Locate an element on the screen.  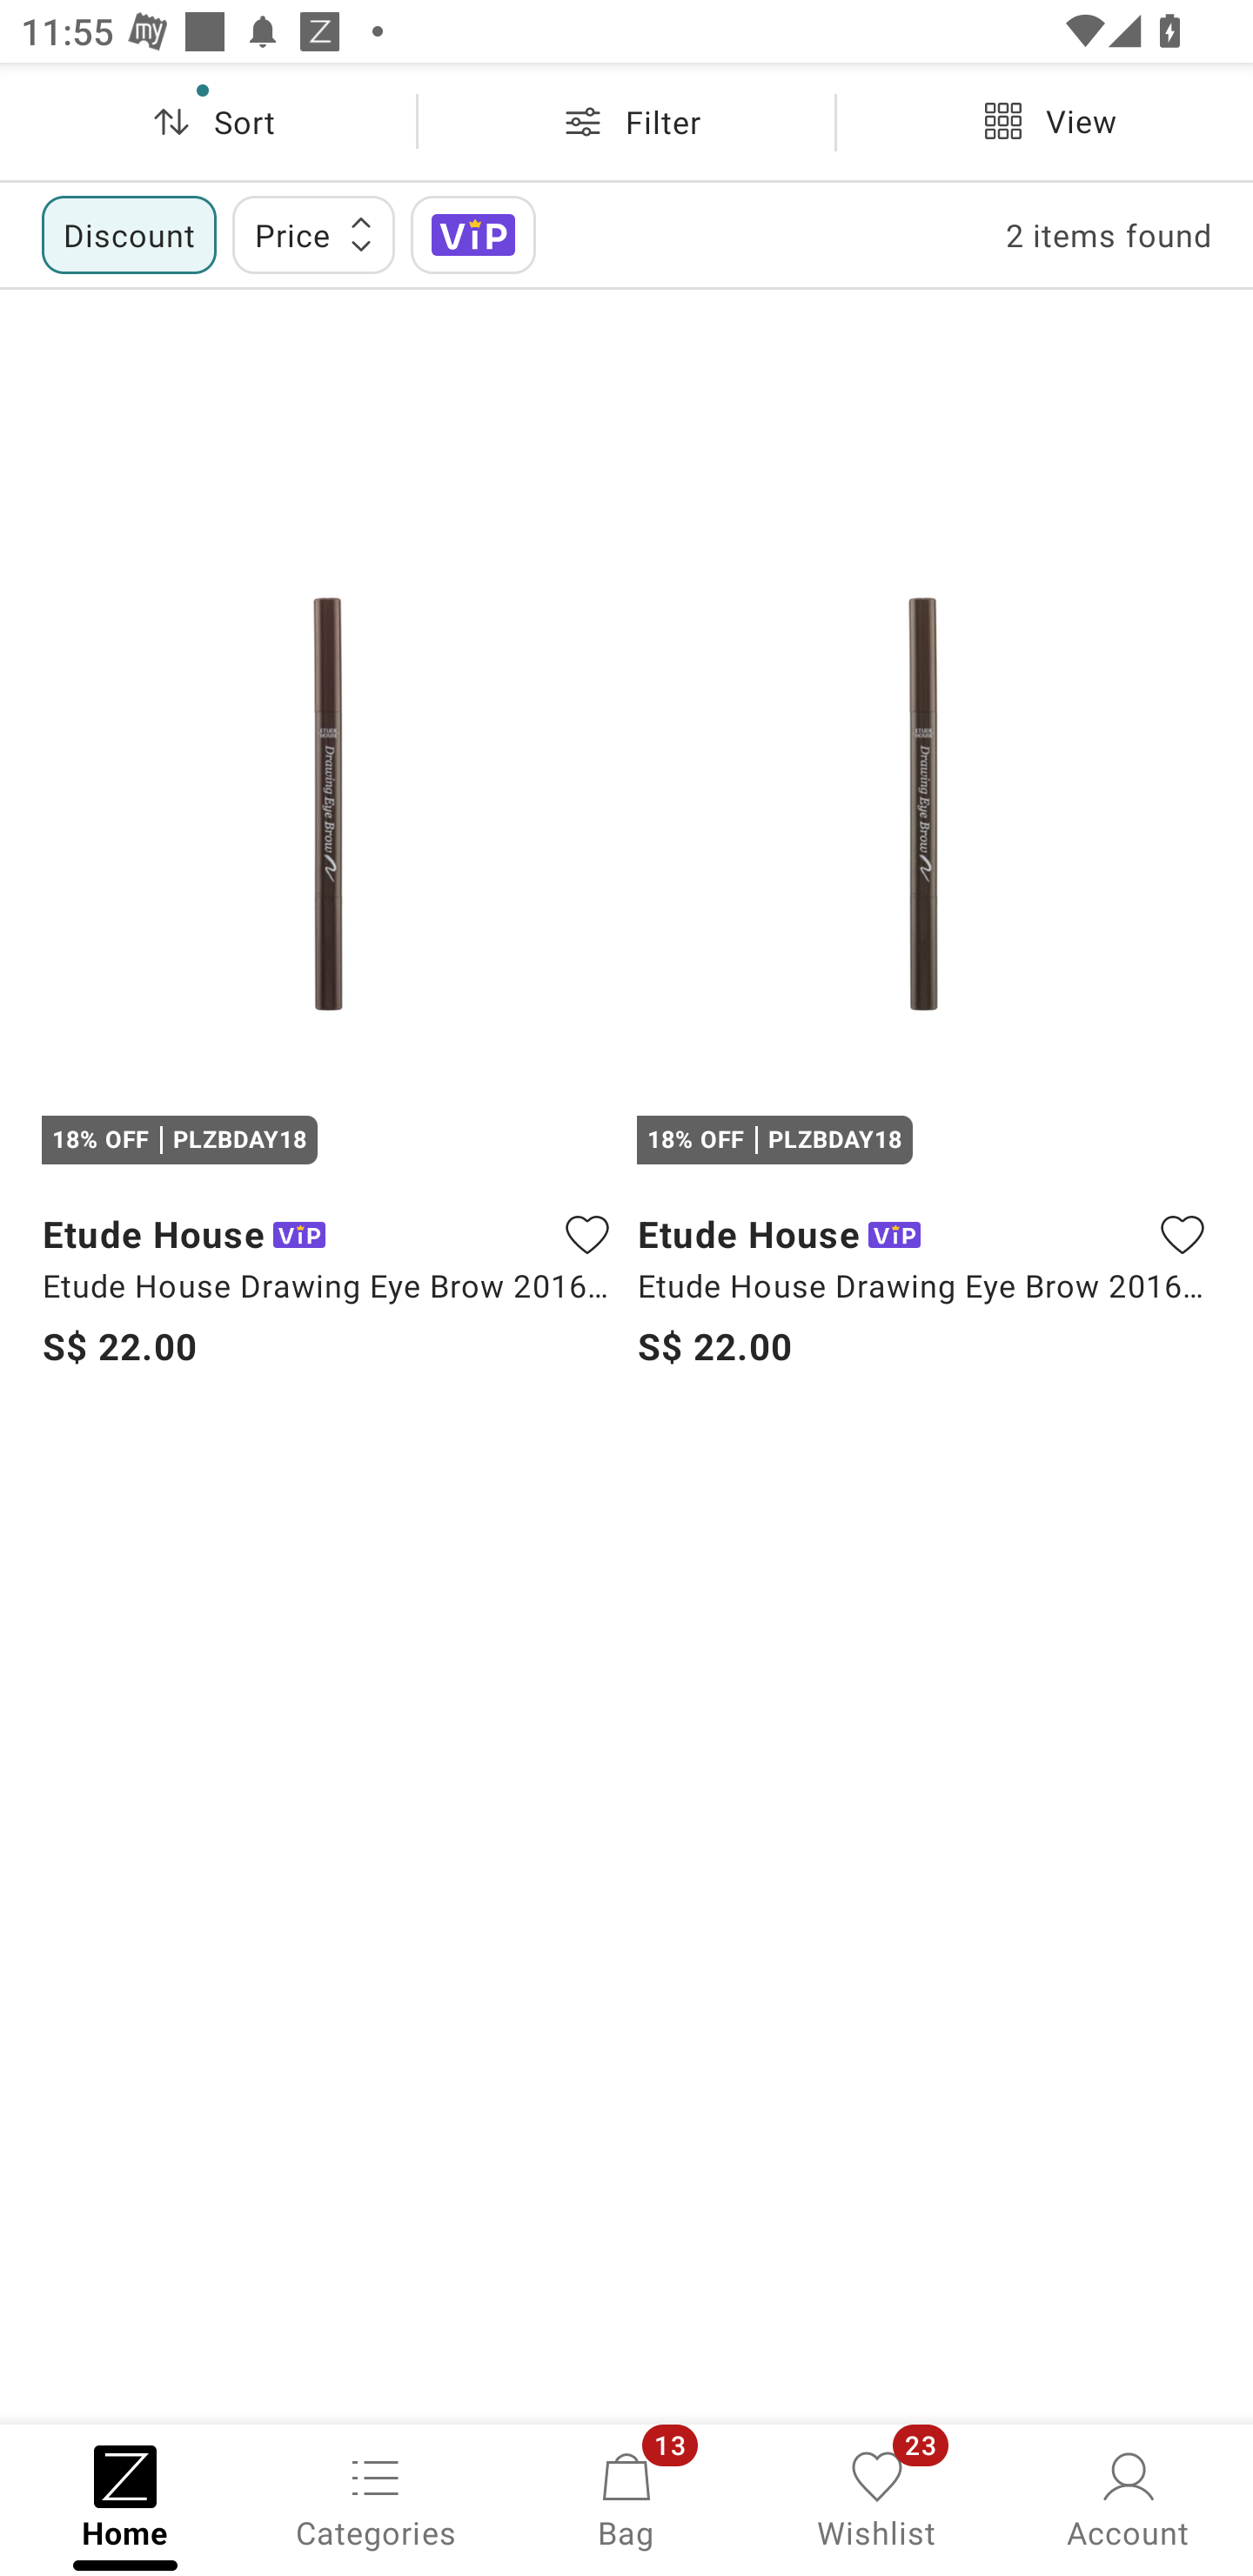
Bag, 13 new notifications Bag is located at coordinates (626, 2498).